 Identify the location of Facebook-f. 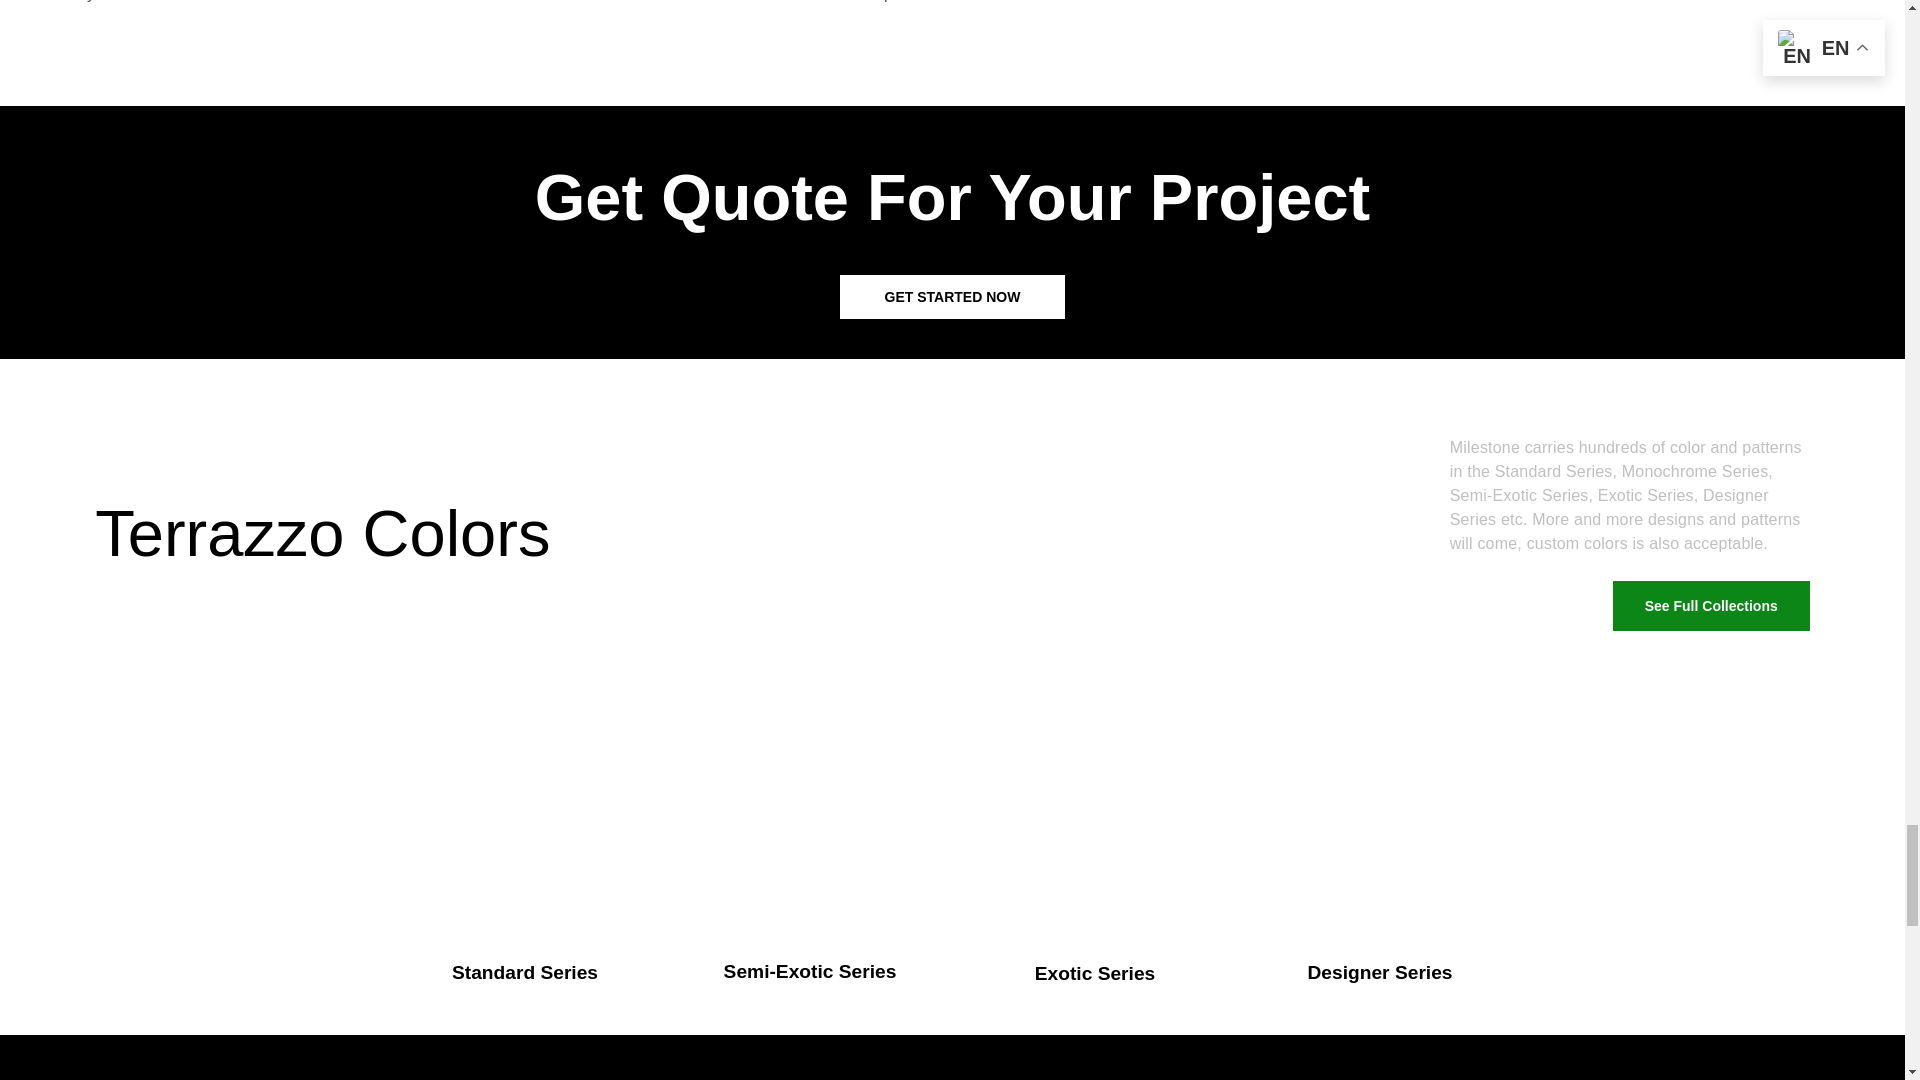
(952, 236).